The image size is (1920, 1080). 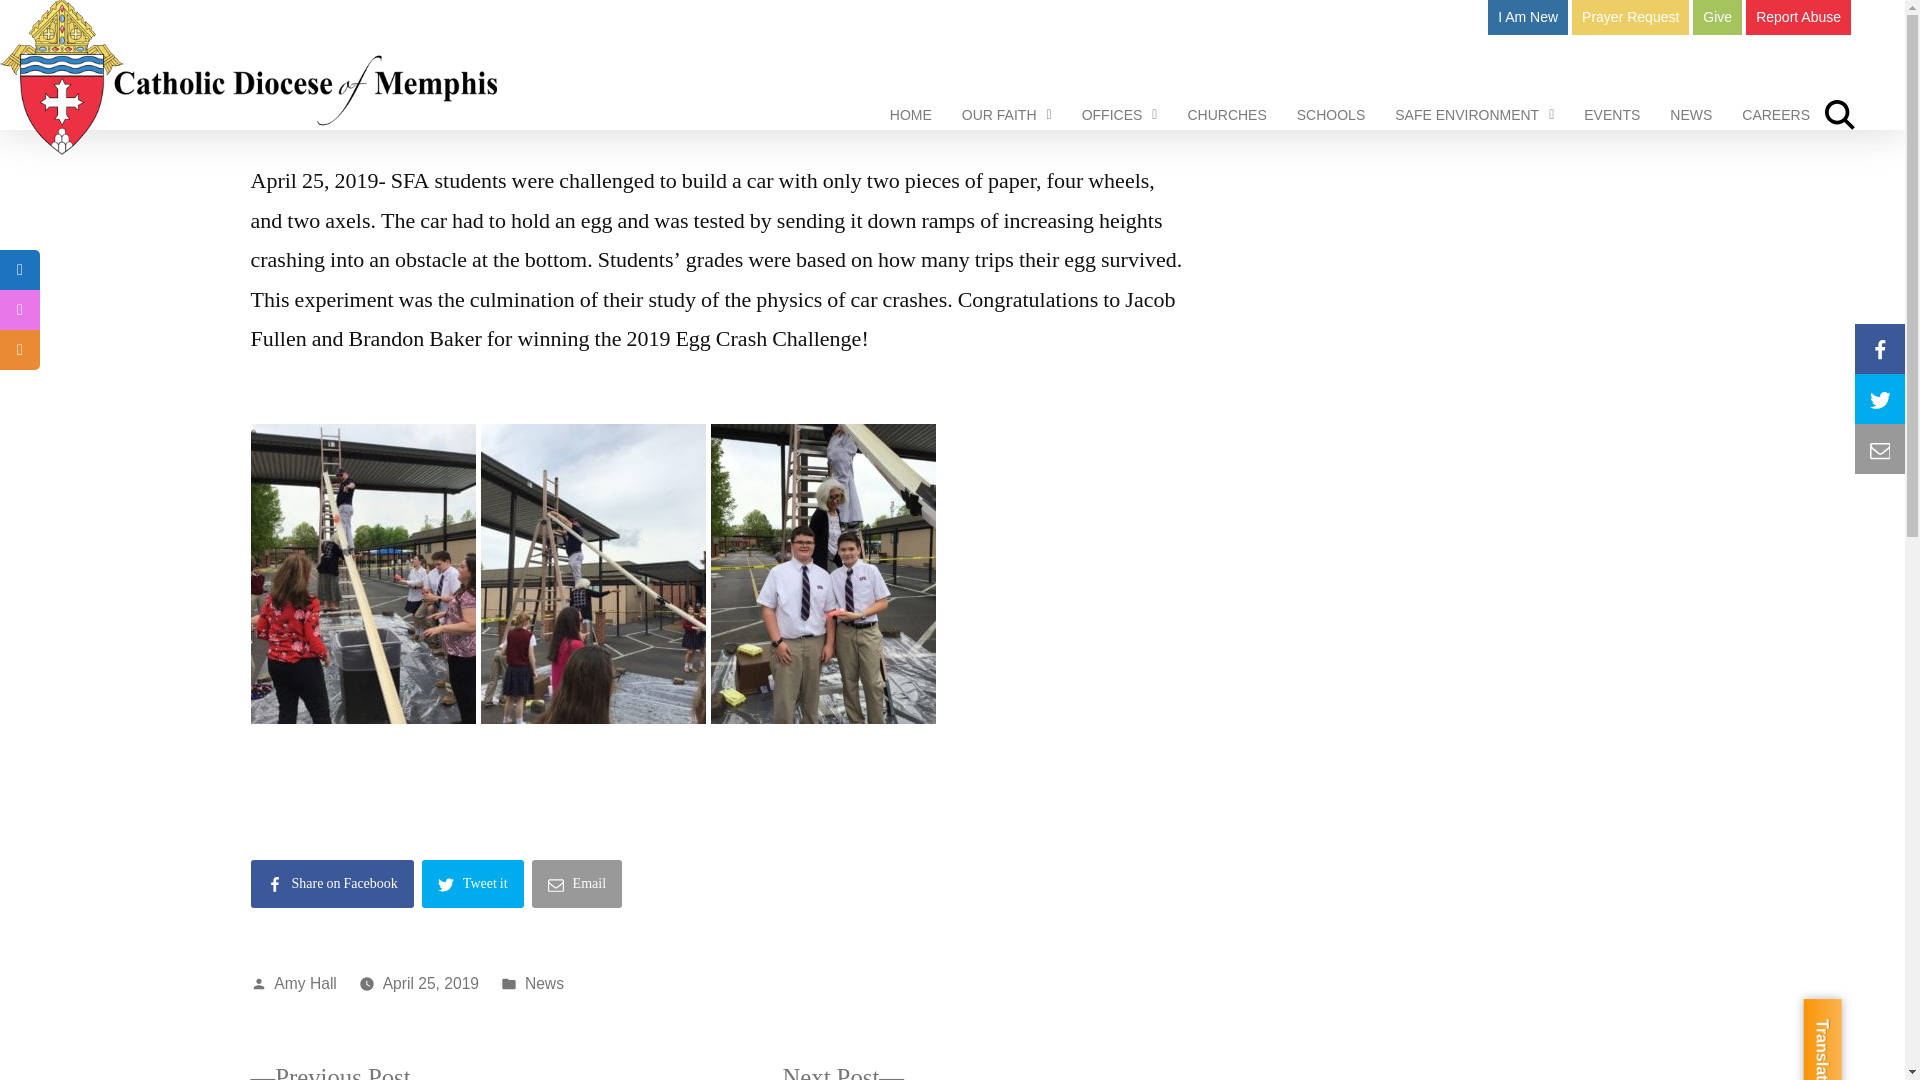 What do you see at coordinates (1006, 115) in the screenshot?
I see `OUR FAITH` at bounding box center [1006, 115].